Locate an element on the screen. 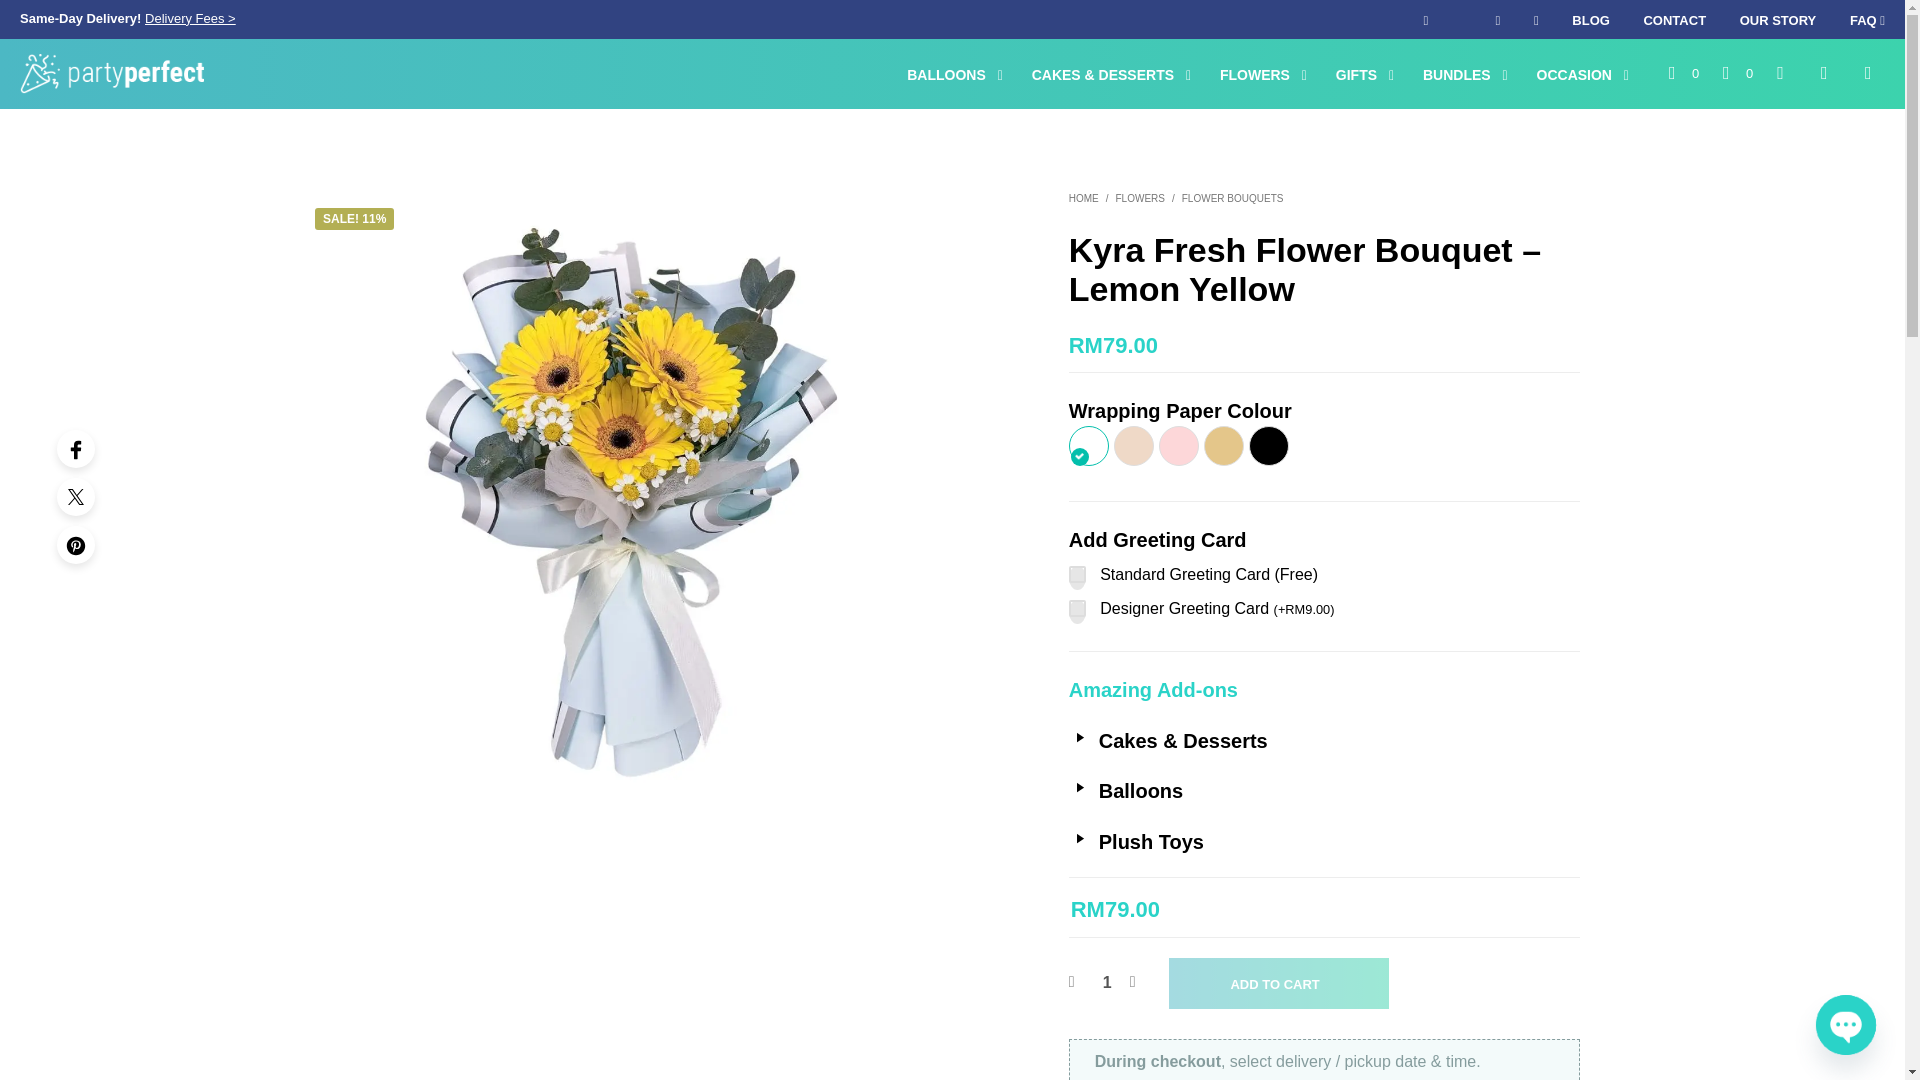 This screenshot has width=1920, height=1080. BALLOONS is located at coordinates (946, 75).